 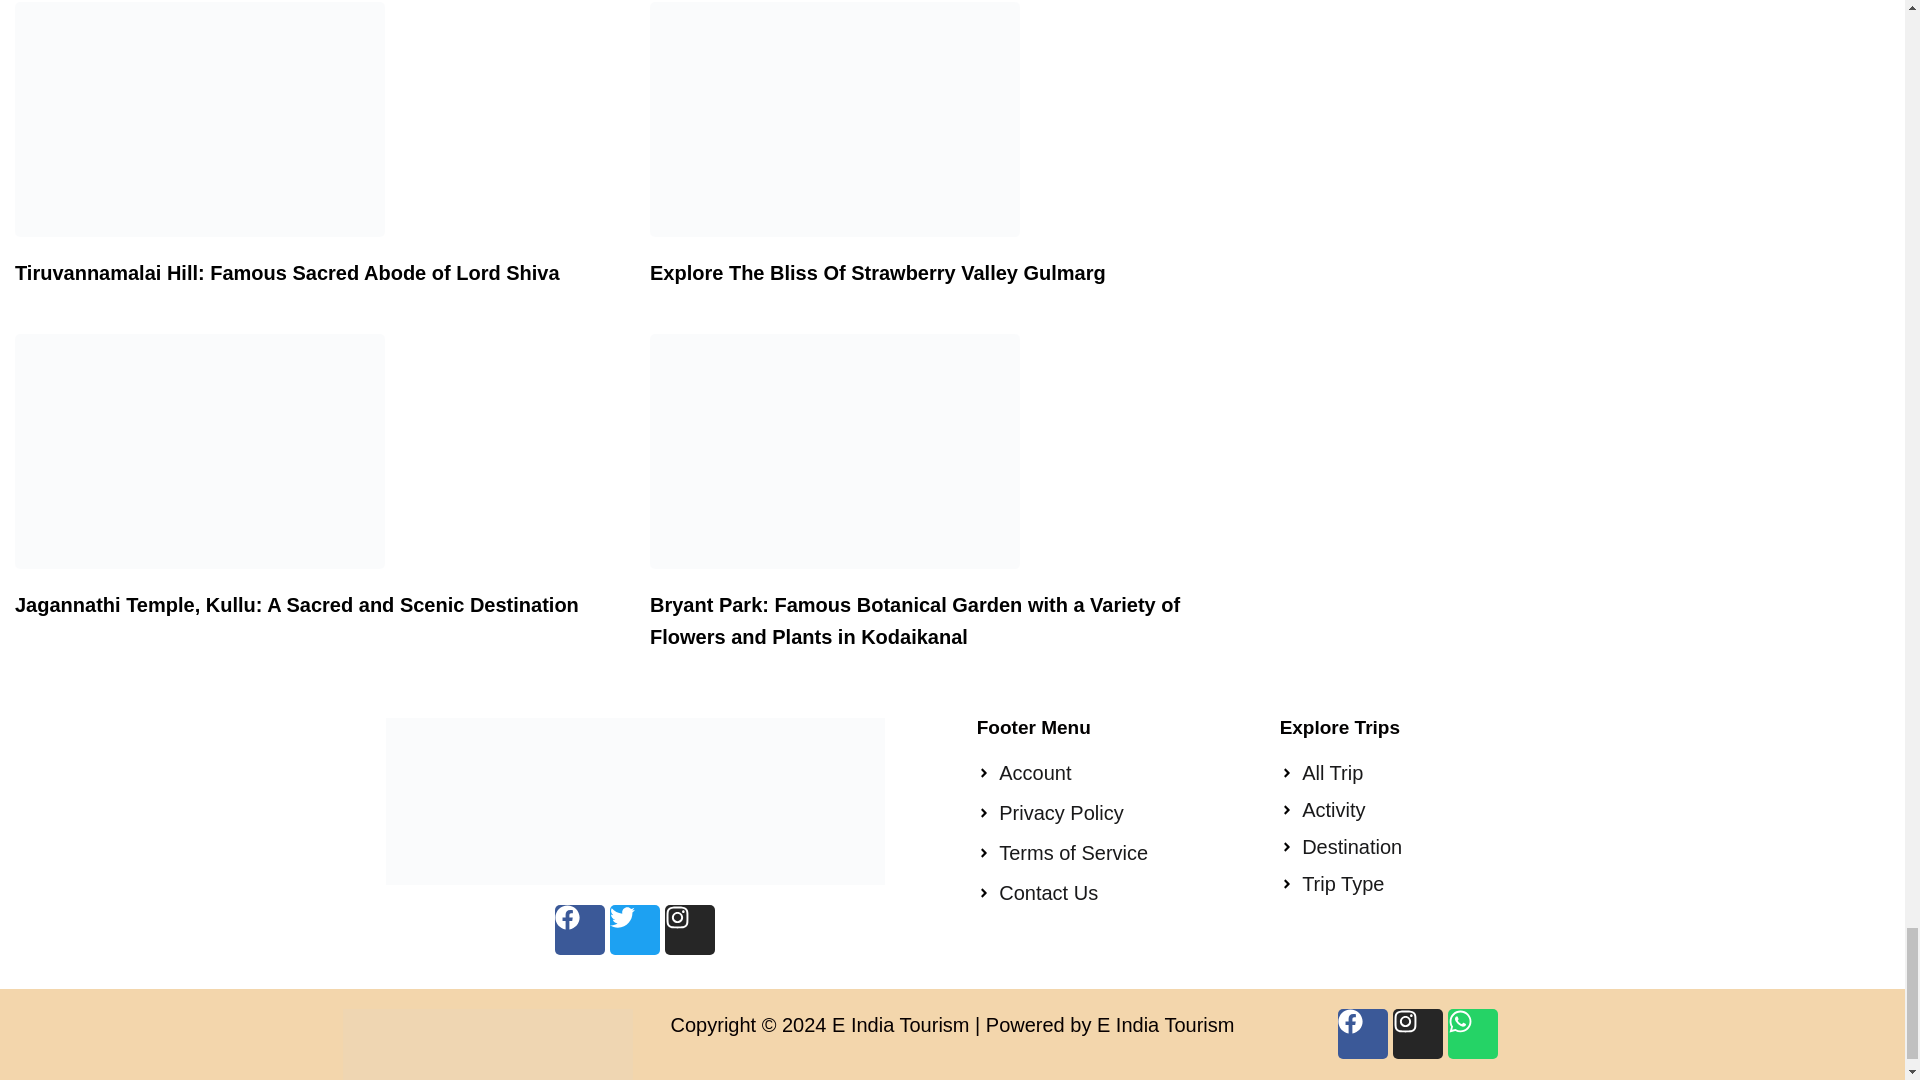 I want to click on Jagannathi Temple, Kullu: A Sacred and Scenic Destination 13, so click(x=200, y=451).